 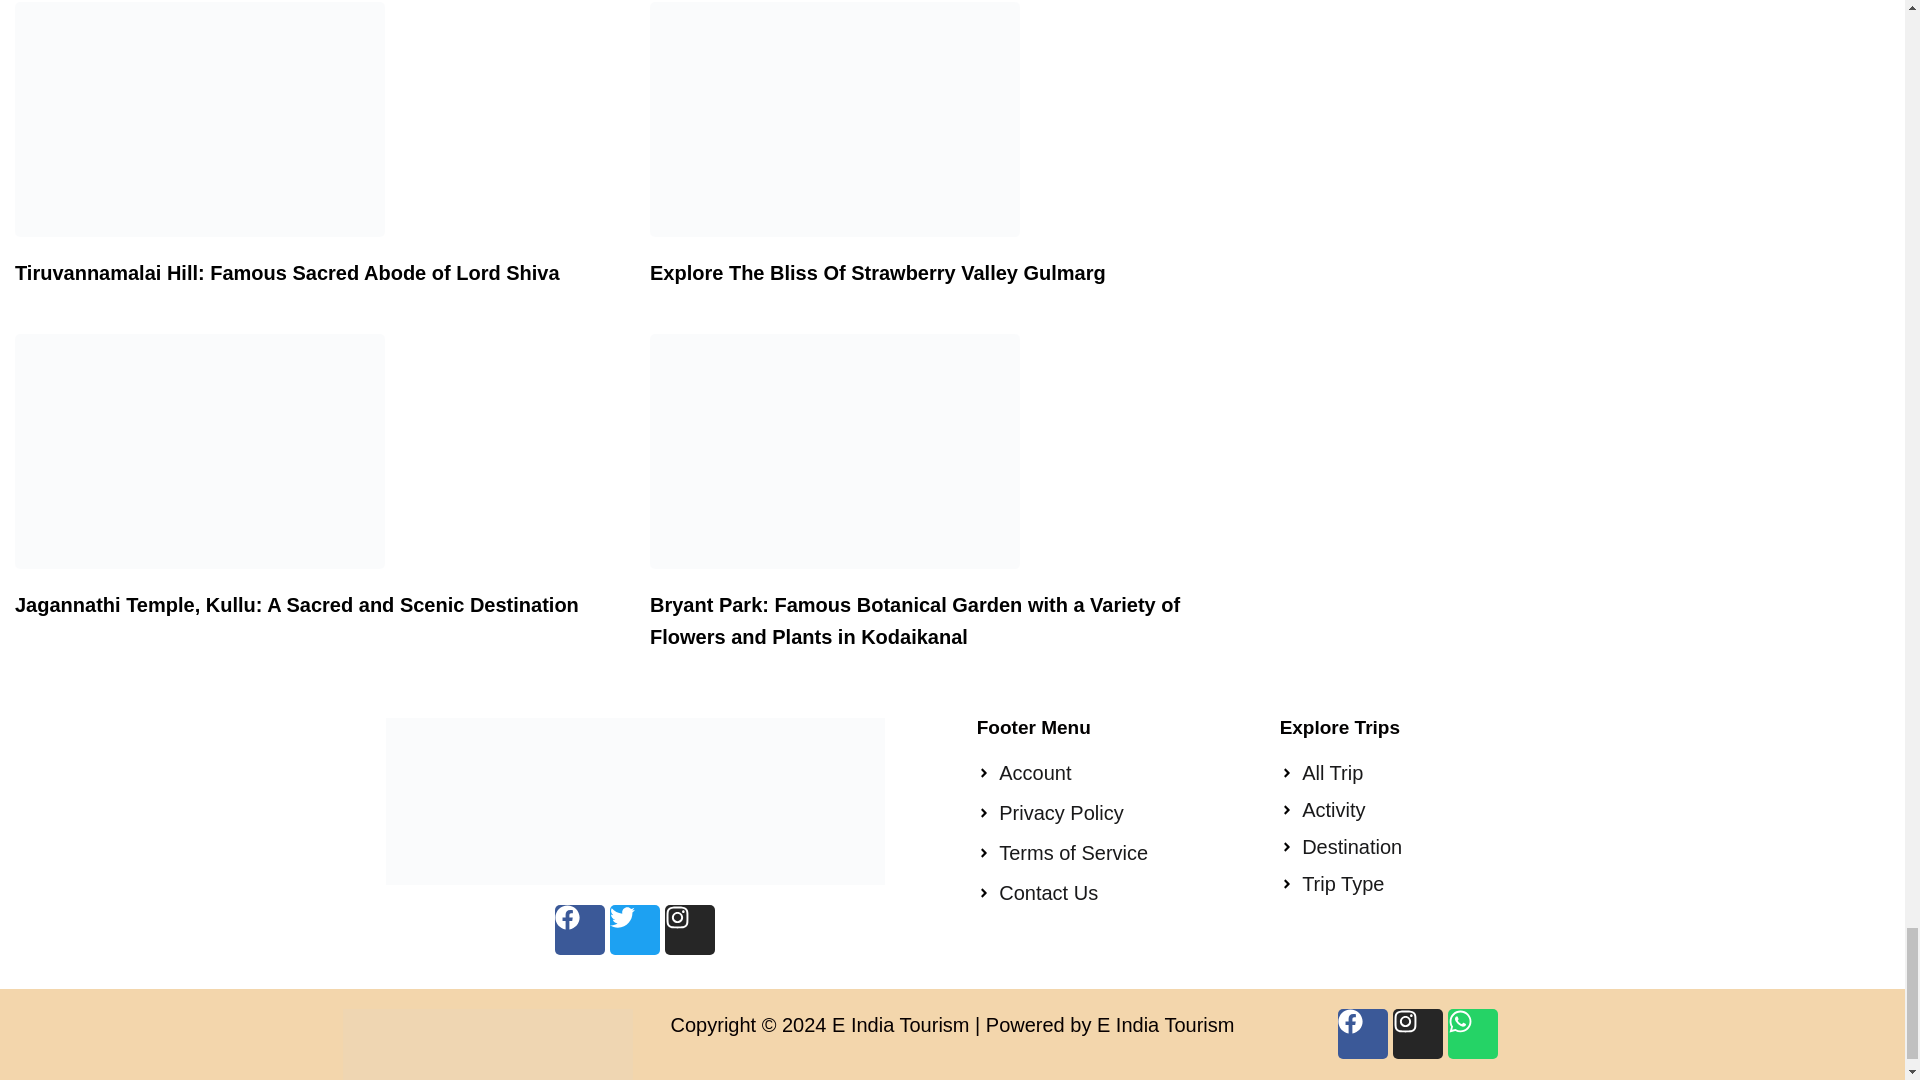 I want to click on Jagannathi Temple, Kullu: A Sacred and Scenic Destination 13, so click(x=200, y=451).